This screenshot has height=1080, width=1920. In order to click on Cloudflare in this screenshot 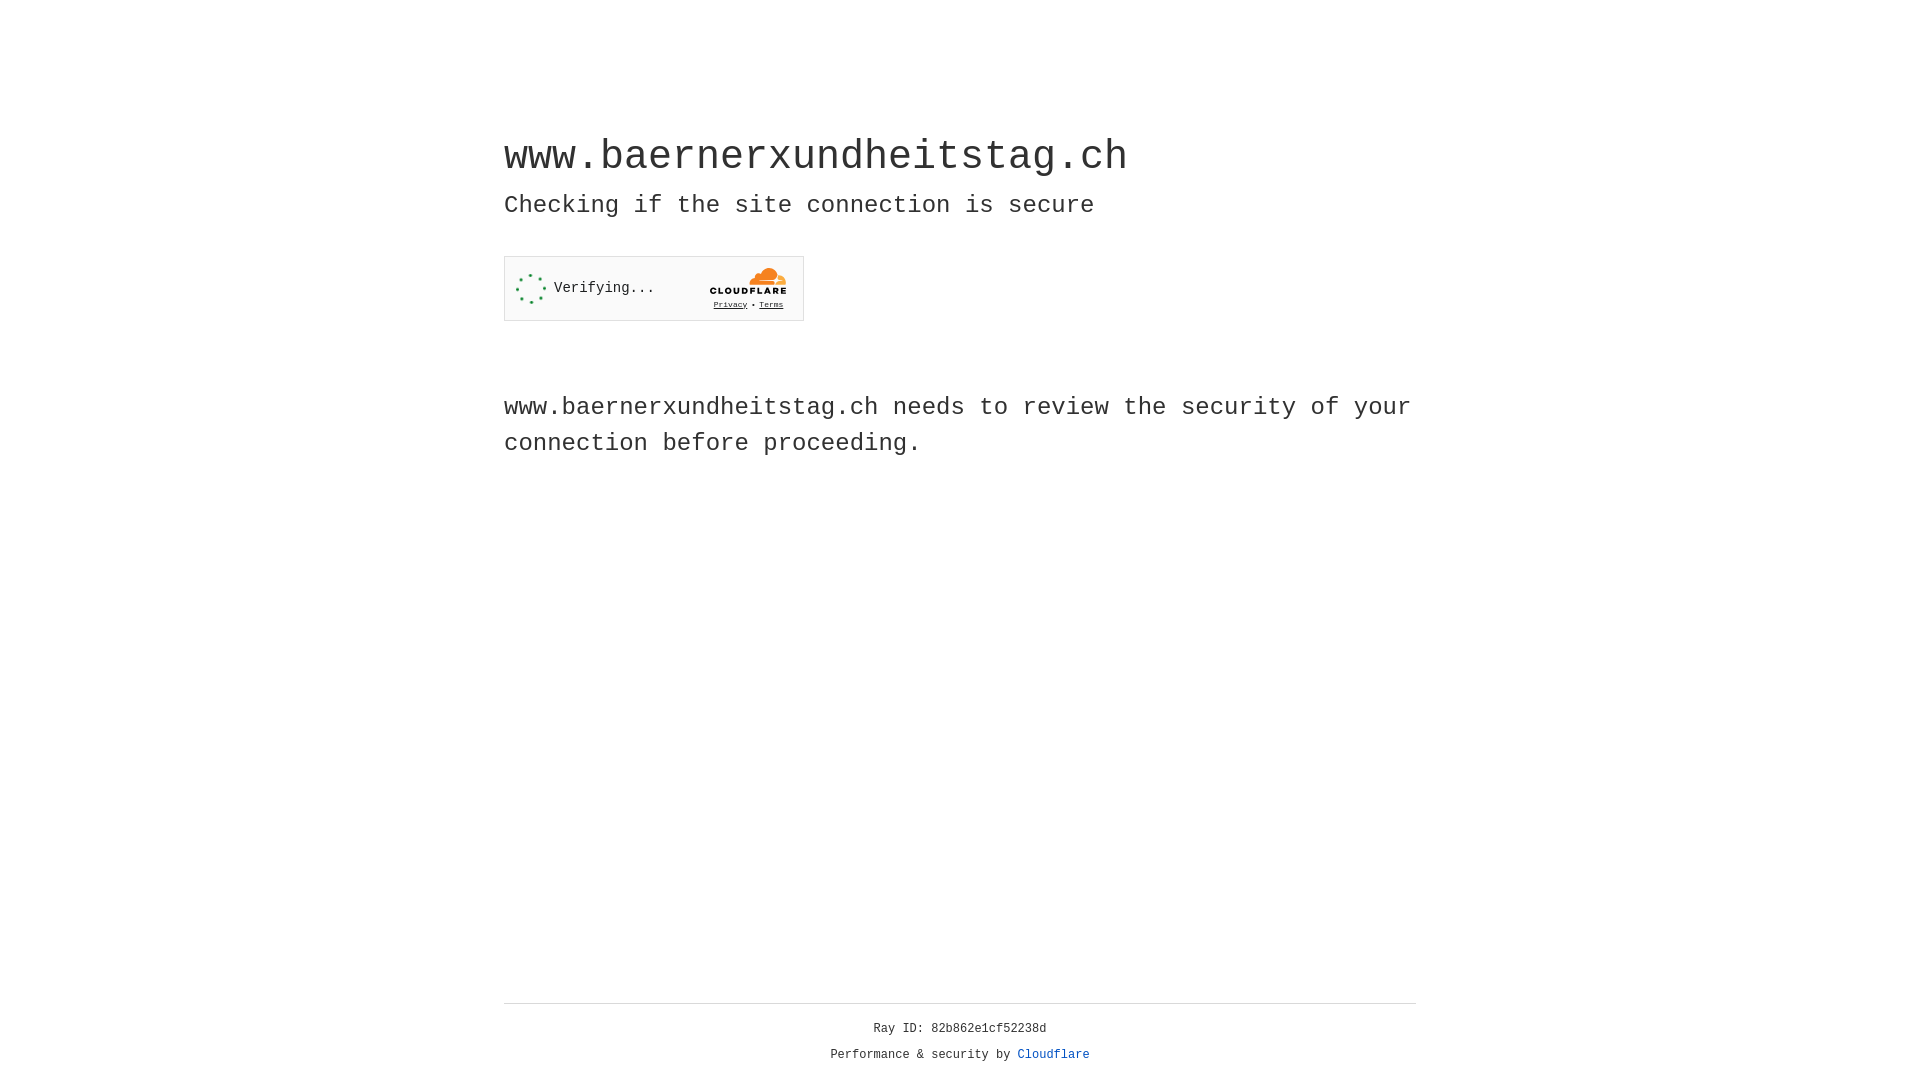, I will do `click(1054, 1055)`.